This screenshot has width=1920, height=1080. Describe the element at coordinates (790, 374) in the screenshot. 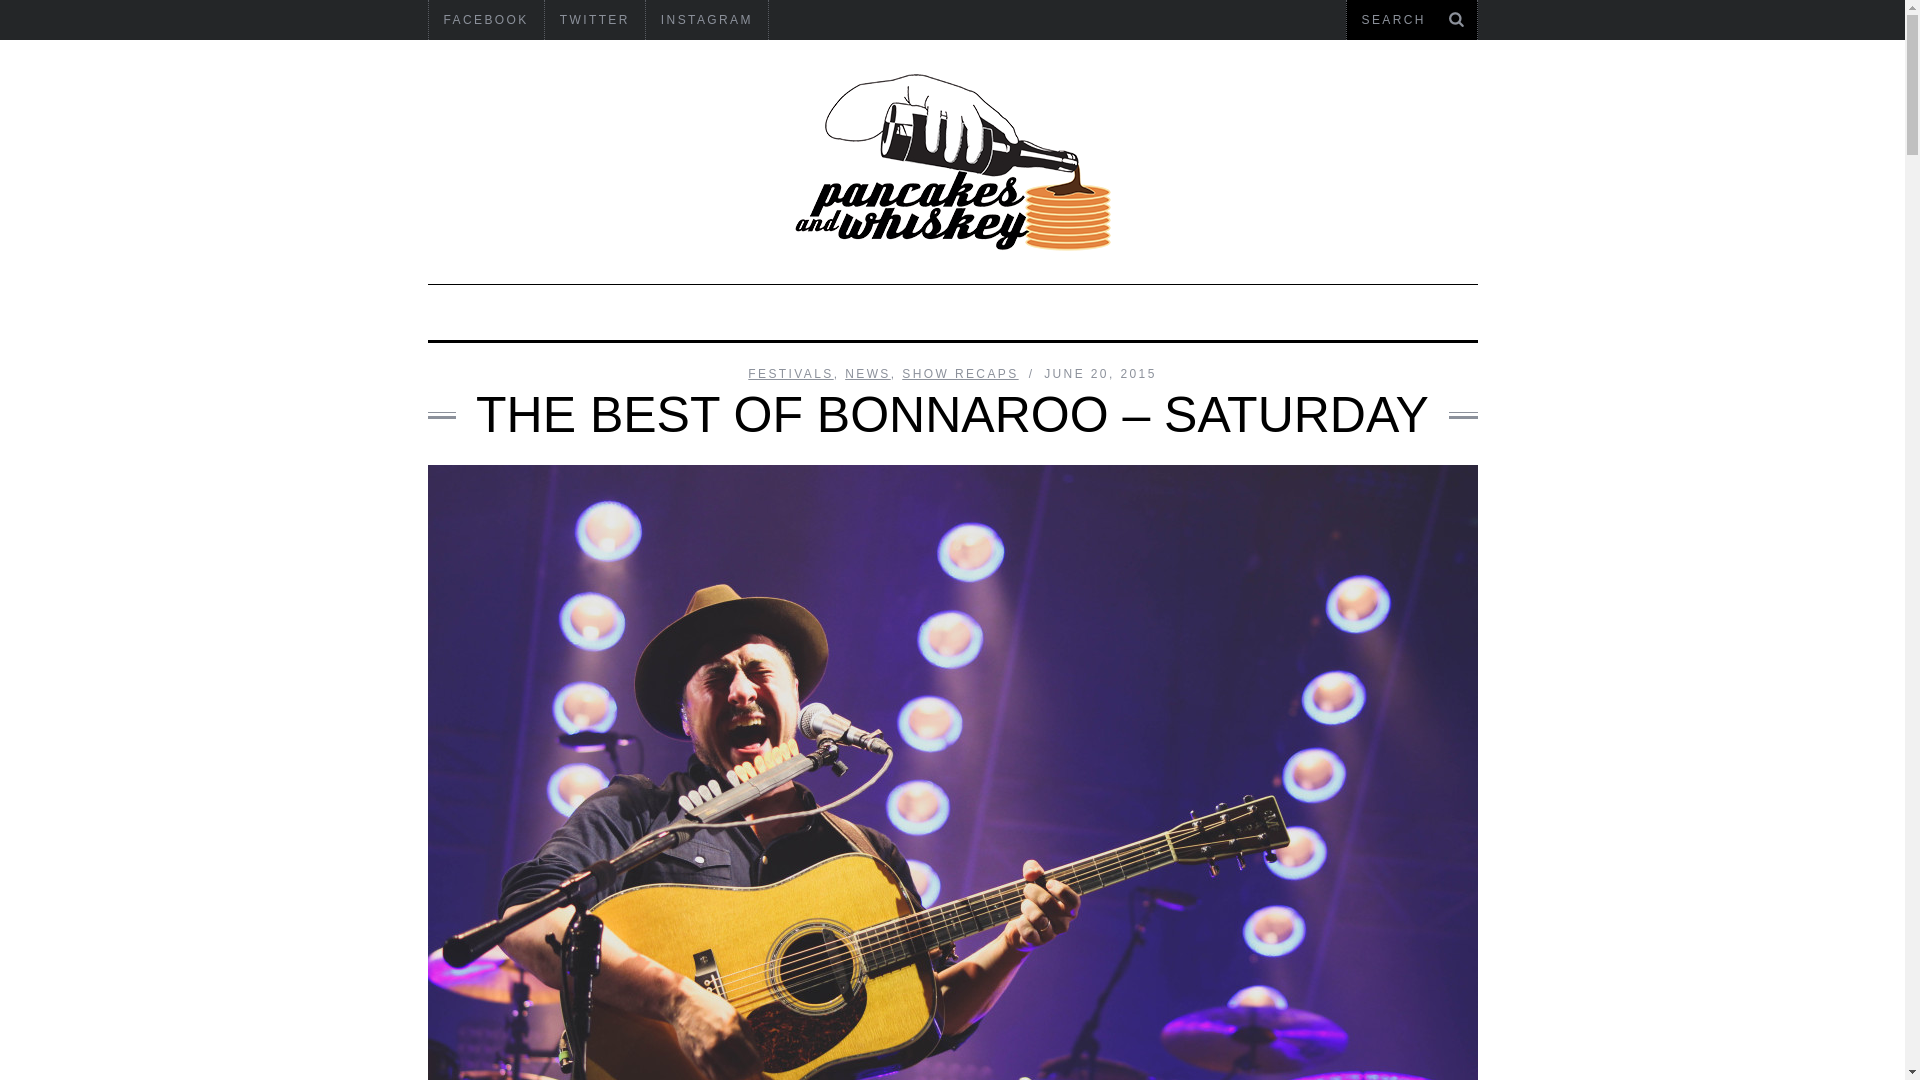

I see `FESTIVALS` at that location.